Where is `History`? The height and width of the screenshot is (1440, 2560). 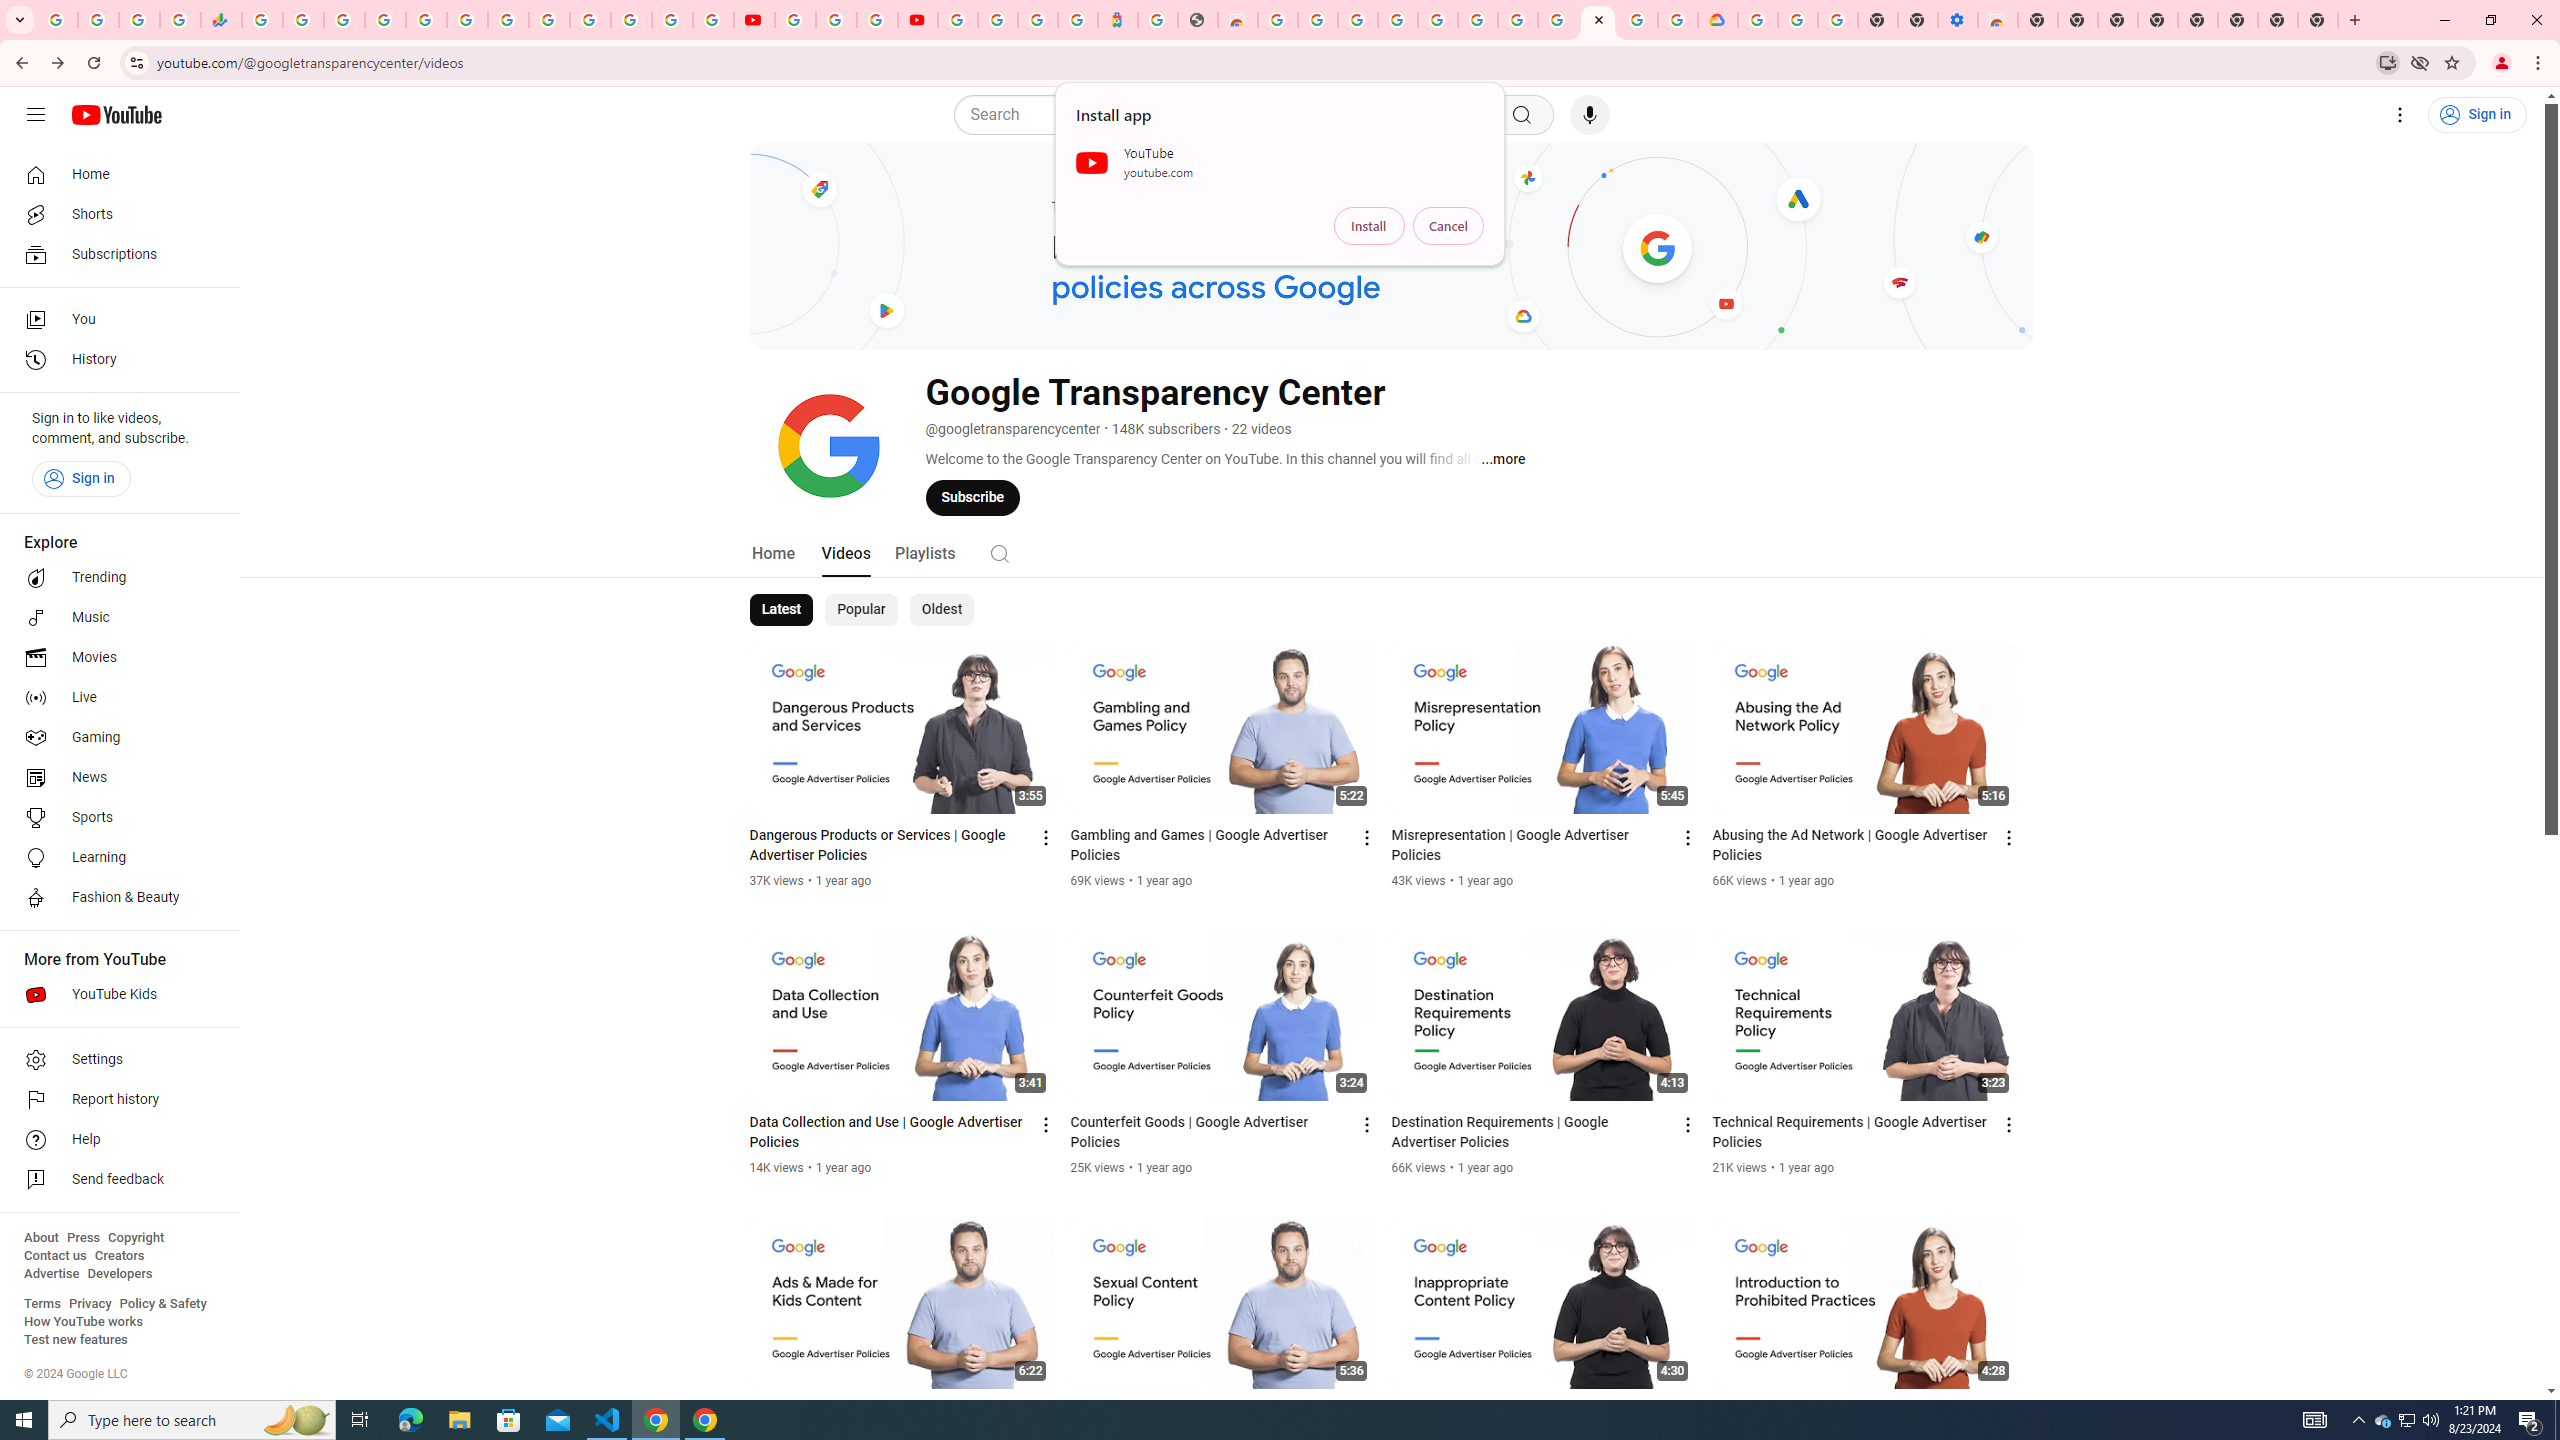
History is located at coordinates (114, 360).